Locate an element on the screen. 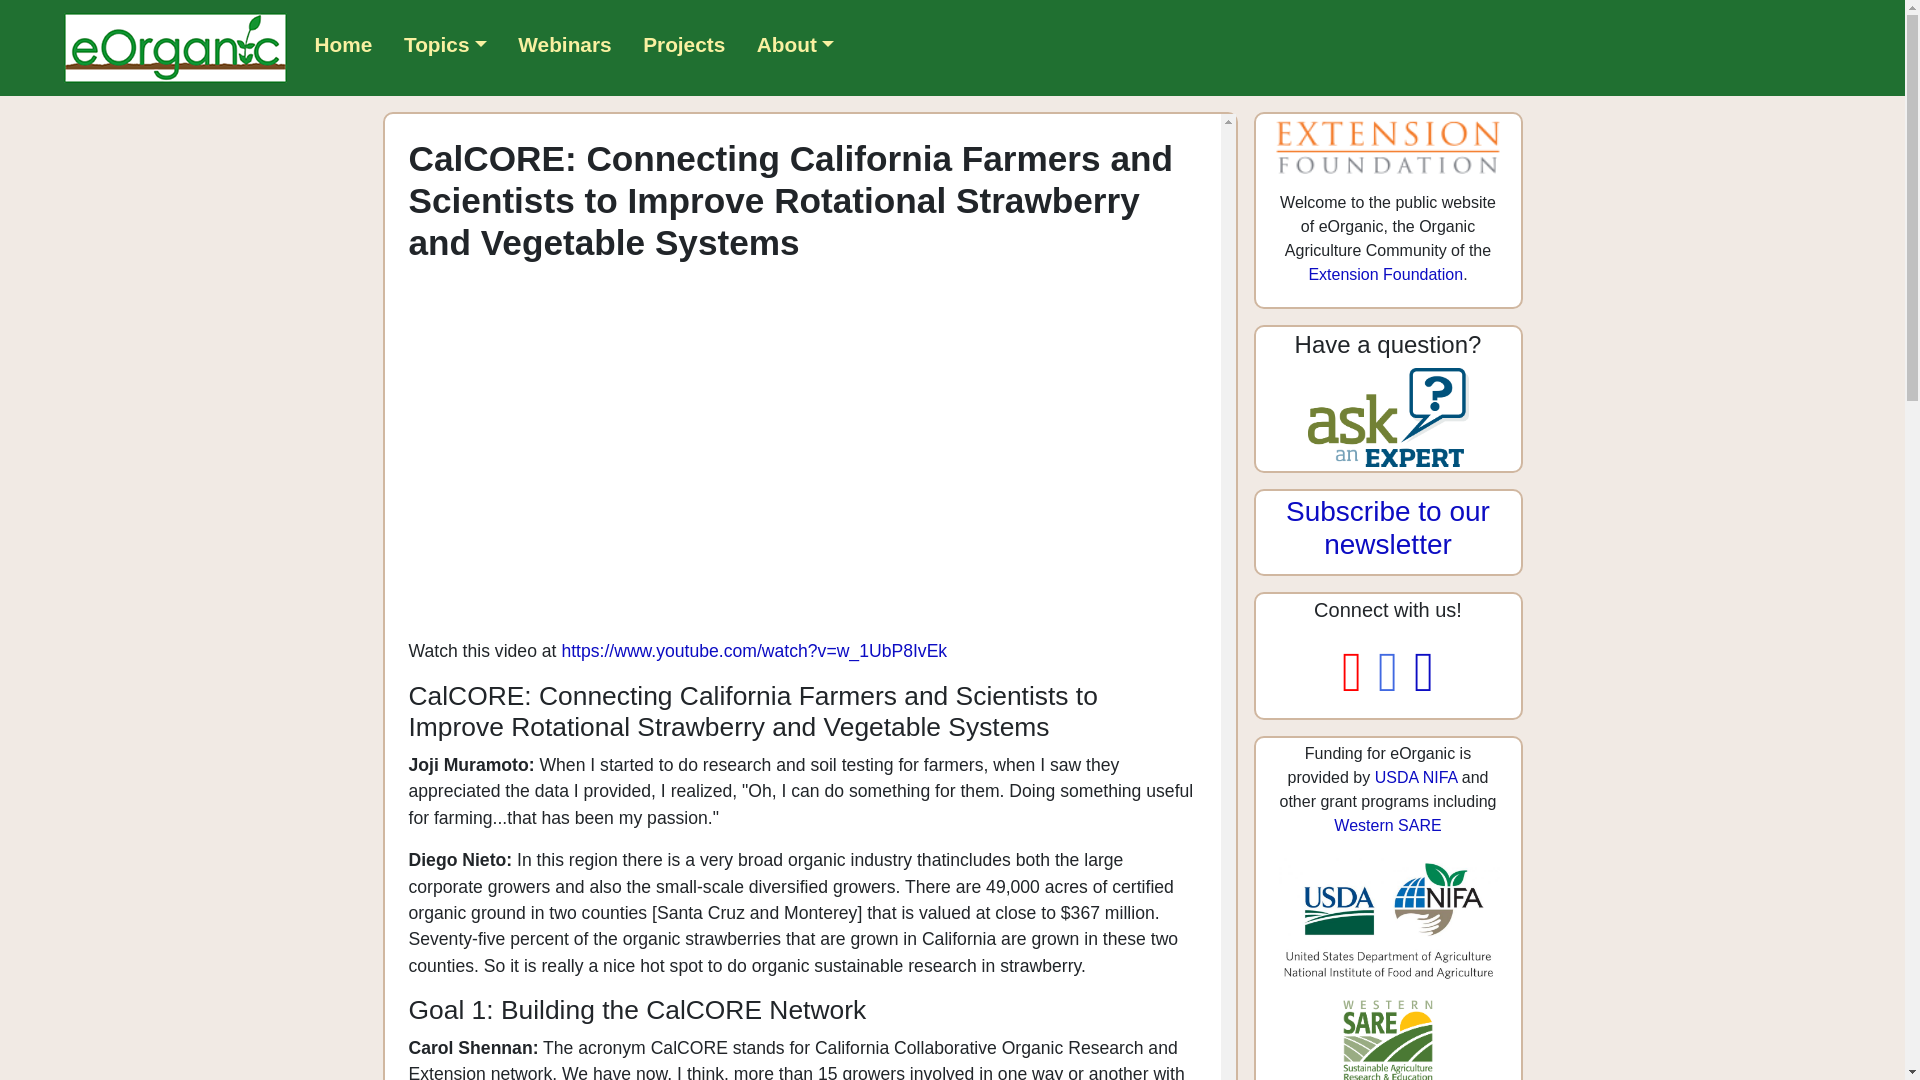 The height and width of the screenshot is (1080, 1920). Extension Foundation is located at coordinates (1385, 274).